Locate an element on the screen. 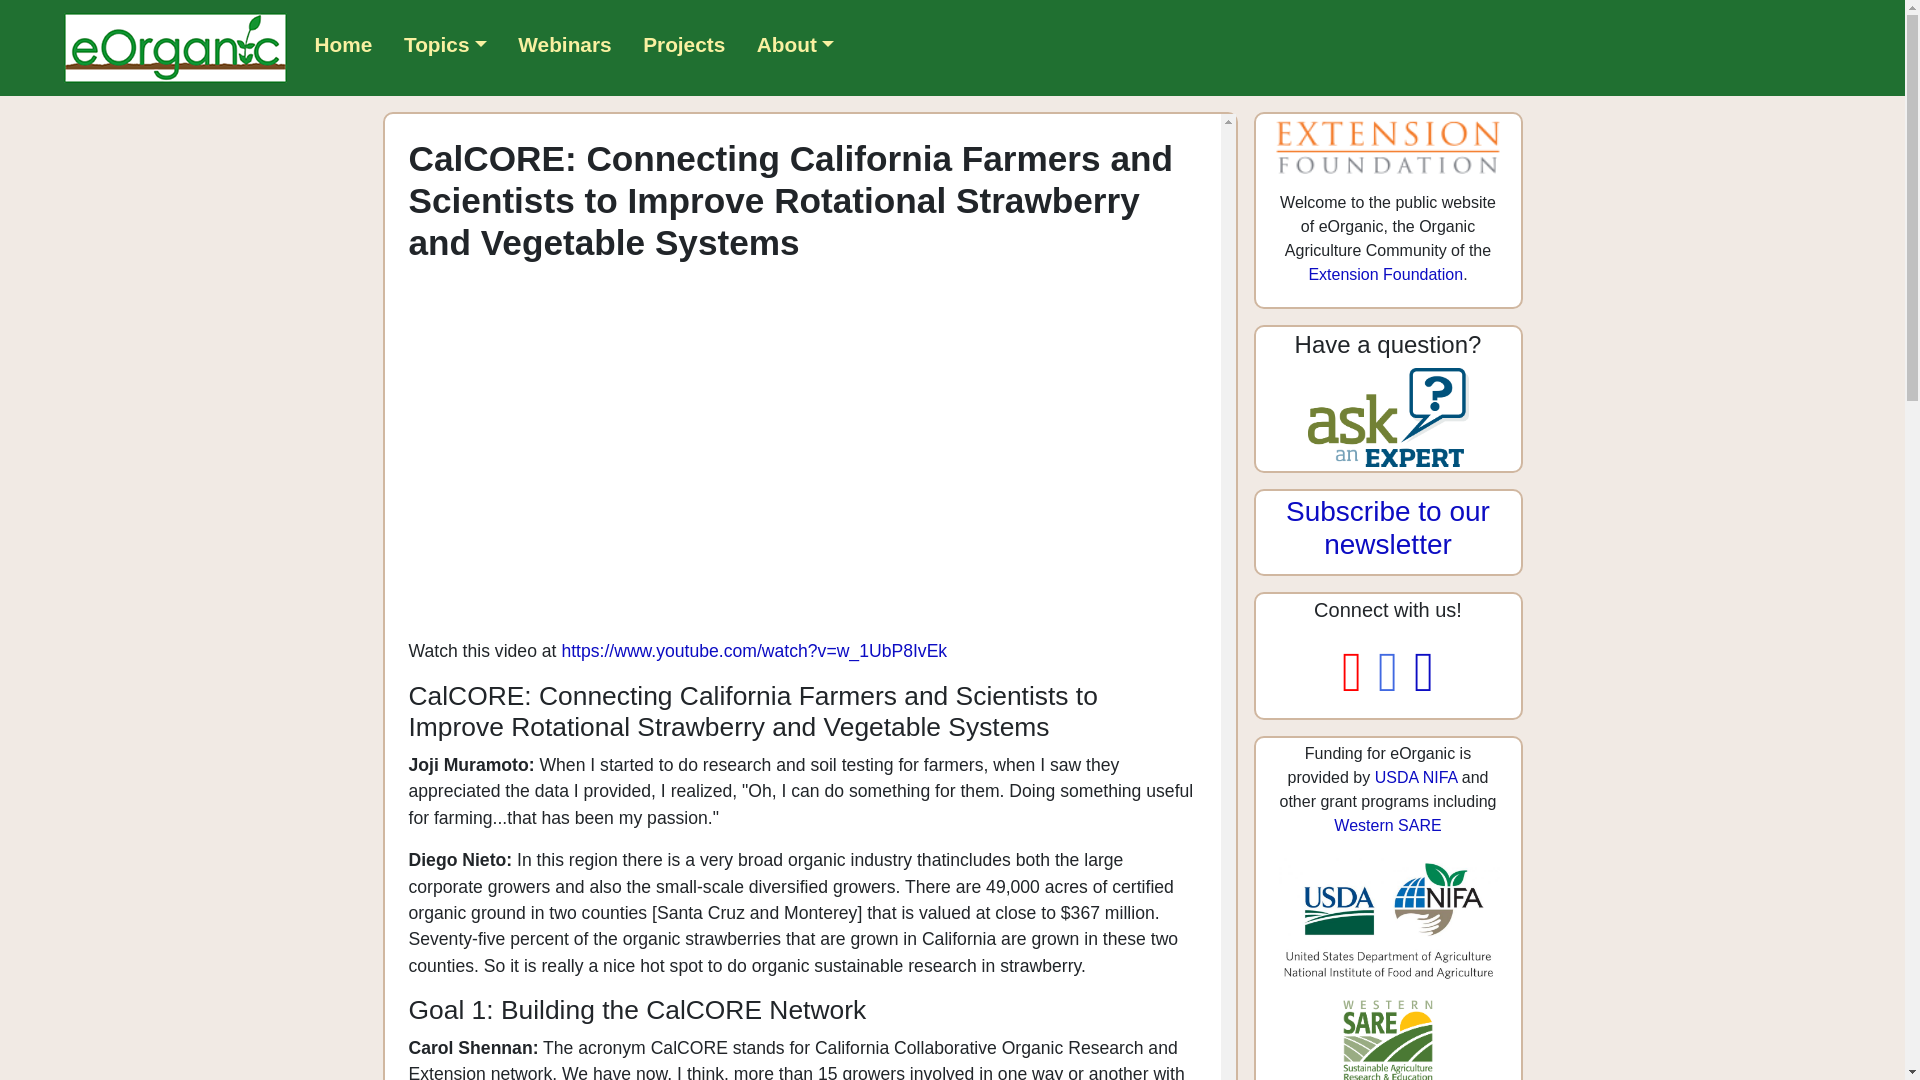 The height and width of the screenshot is (1080, 1920). Extension Foundation is located at coordinates (1385, 274).